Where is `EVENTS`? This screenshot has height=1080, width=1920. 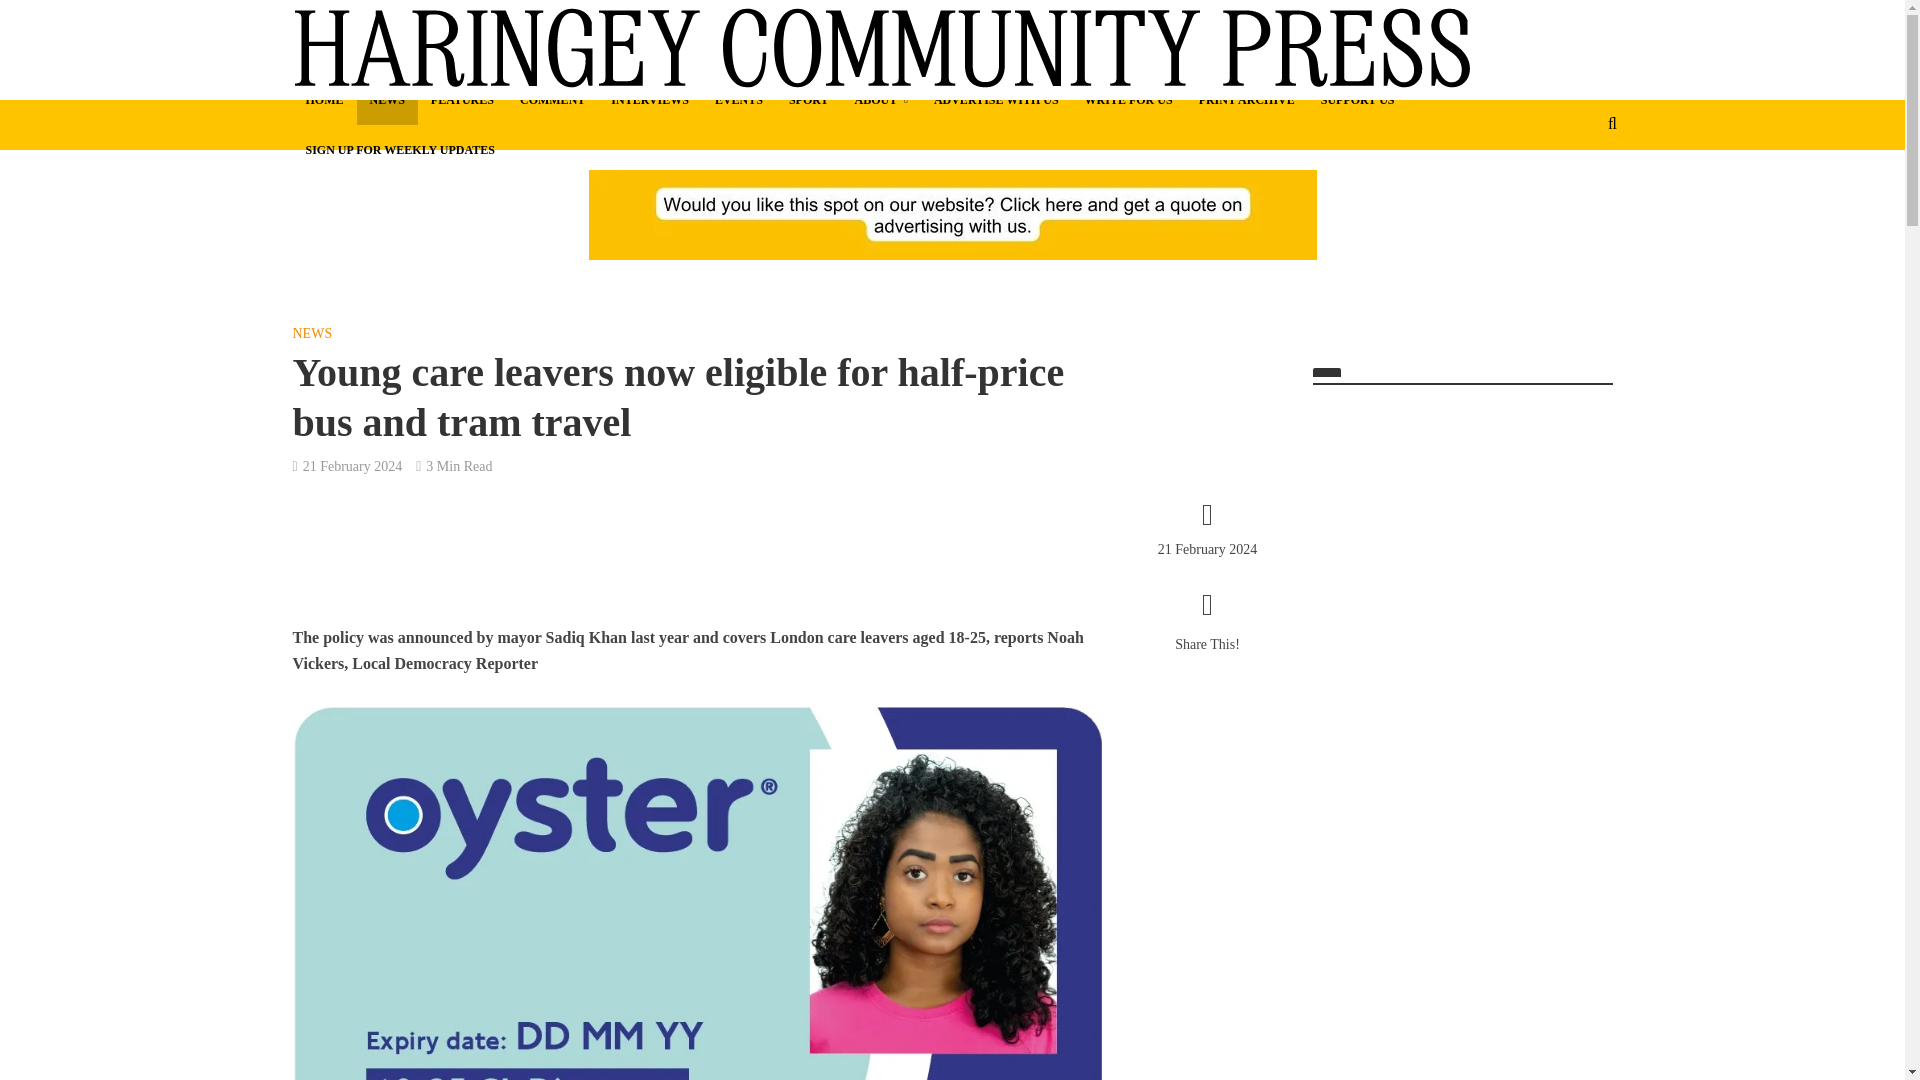
EVENTS is located at coordinates (738, 100).